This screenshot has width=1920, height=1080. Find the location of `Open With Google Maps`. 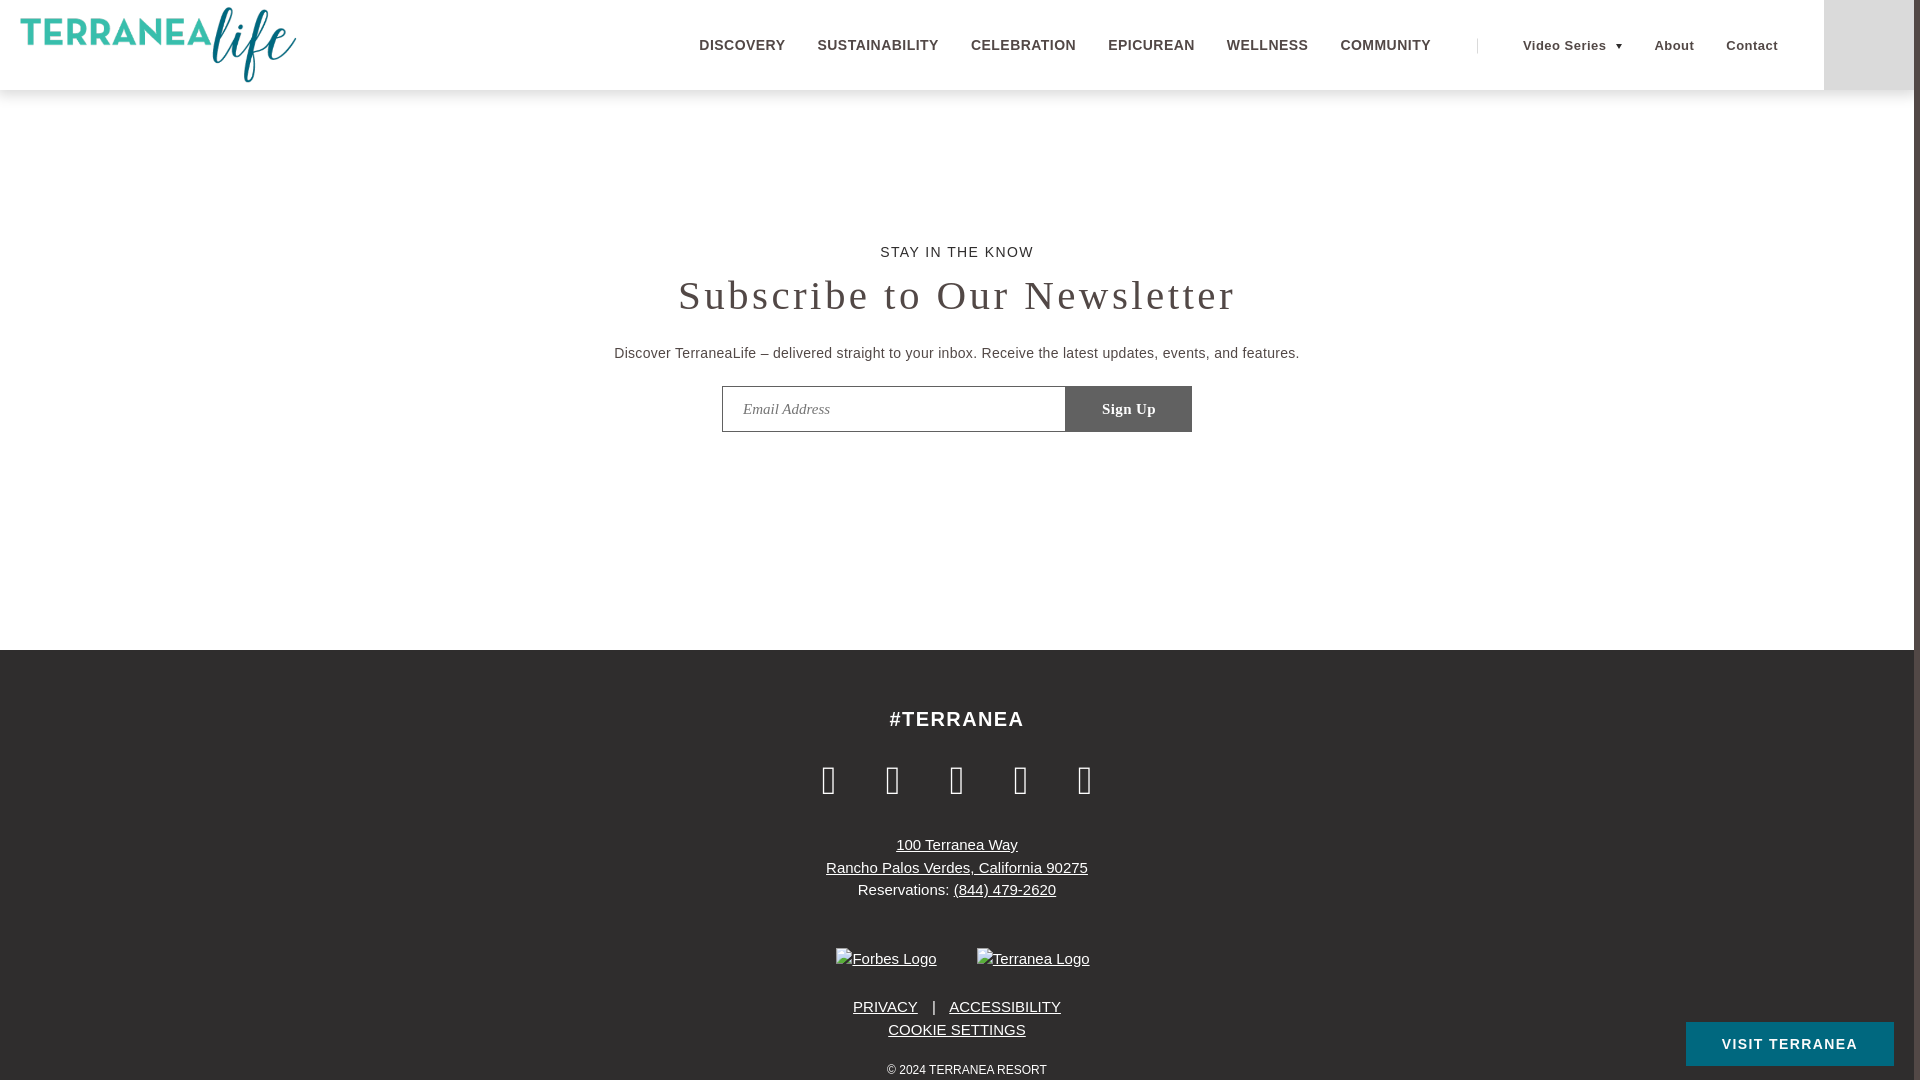

Open With Google Maps is located at coordinates (956, 855).